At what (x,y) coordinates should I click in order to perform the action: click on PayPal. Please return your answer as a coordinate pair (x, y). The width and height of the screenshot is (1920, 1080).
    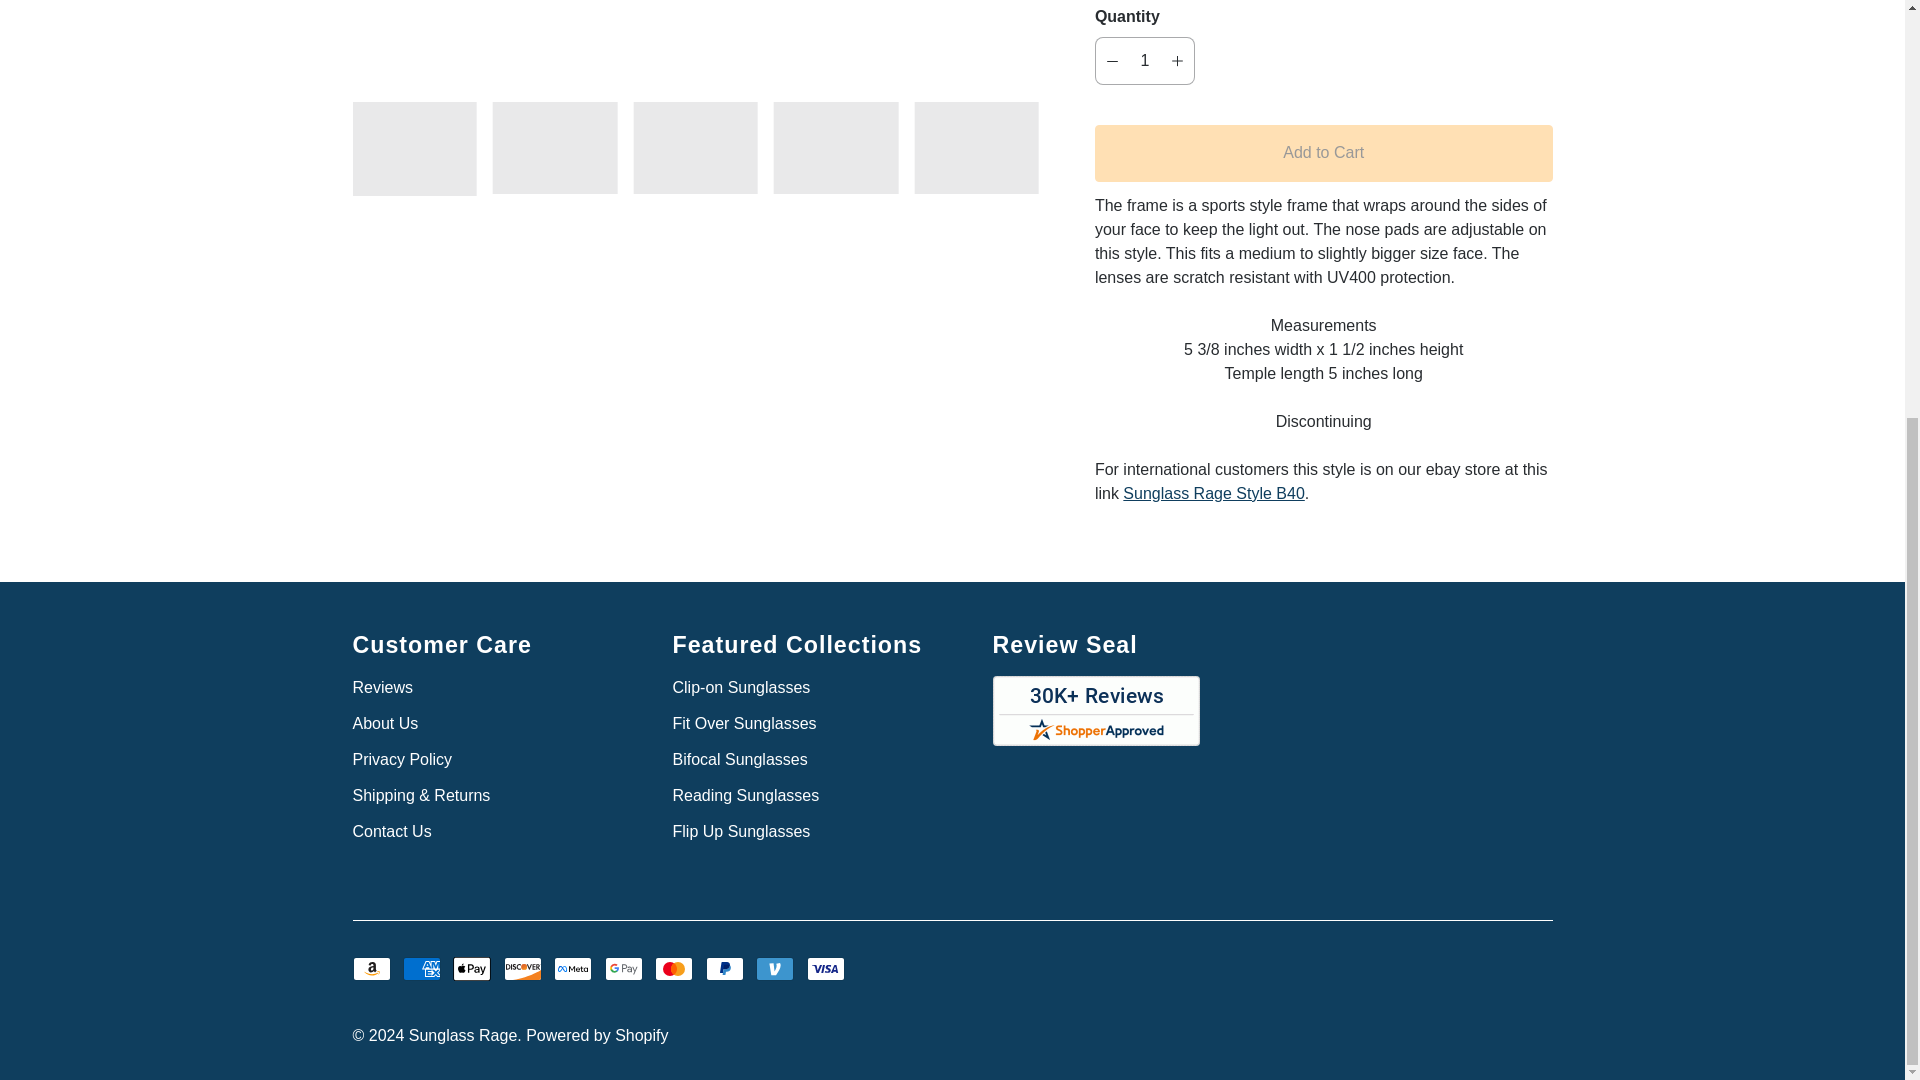
    Looking at the image, I should click on (725, 968).